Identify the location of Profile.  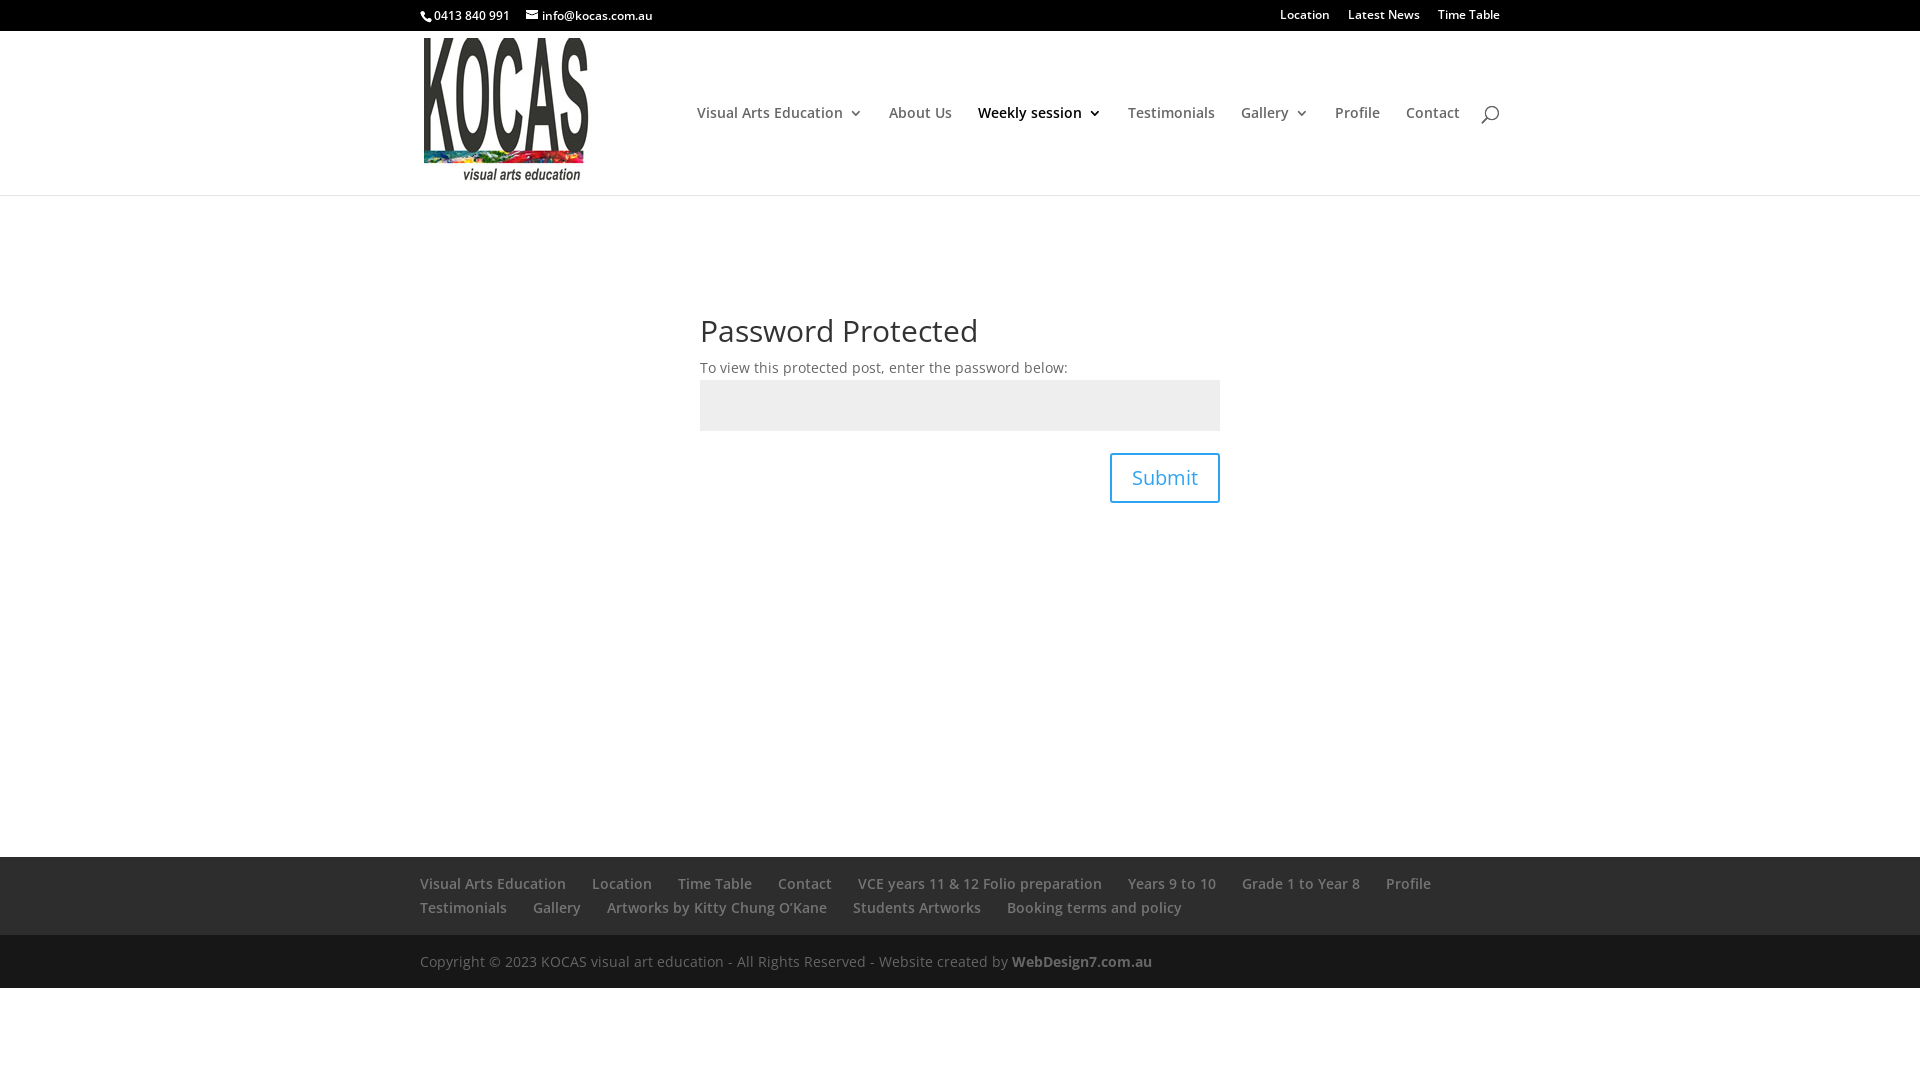
(1408, 884).